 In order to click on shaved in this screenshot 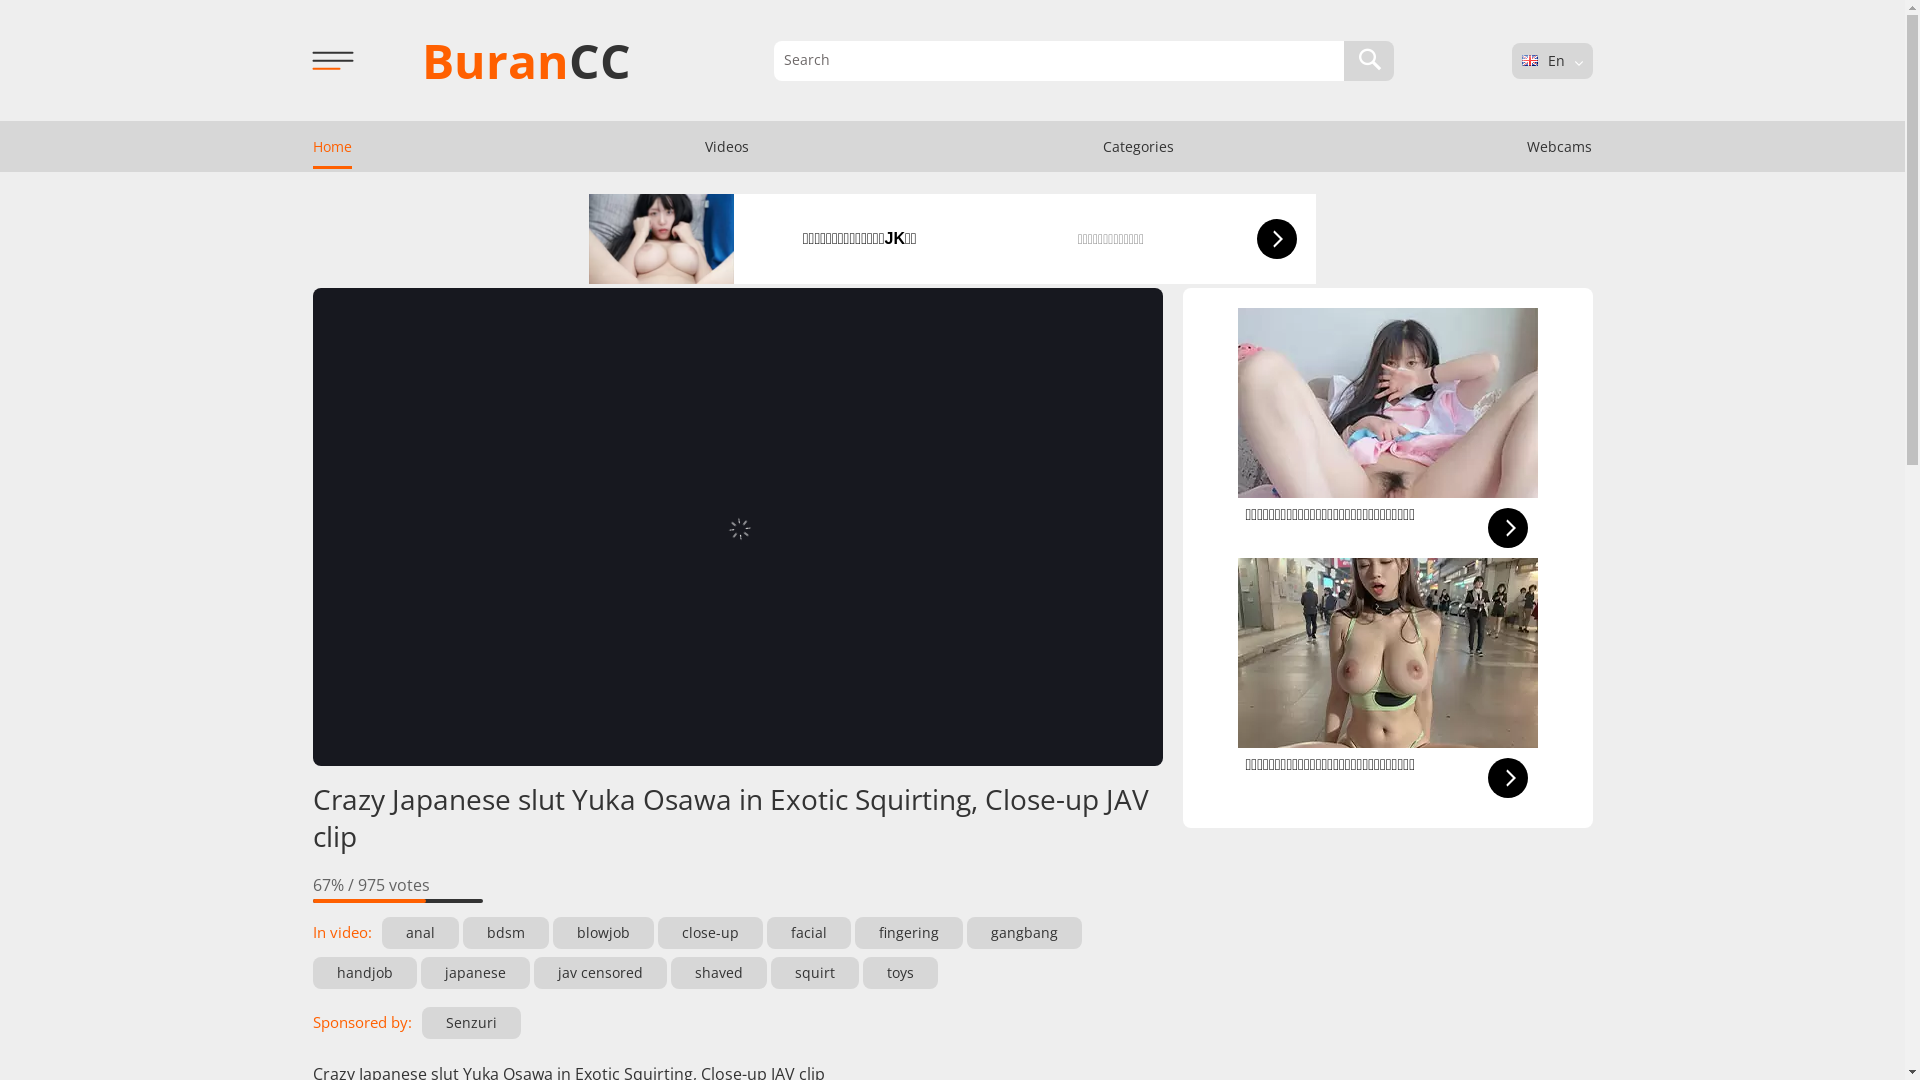, I will do `click(718, 973)`.